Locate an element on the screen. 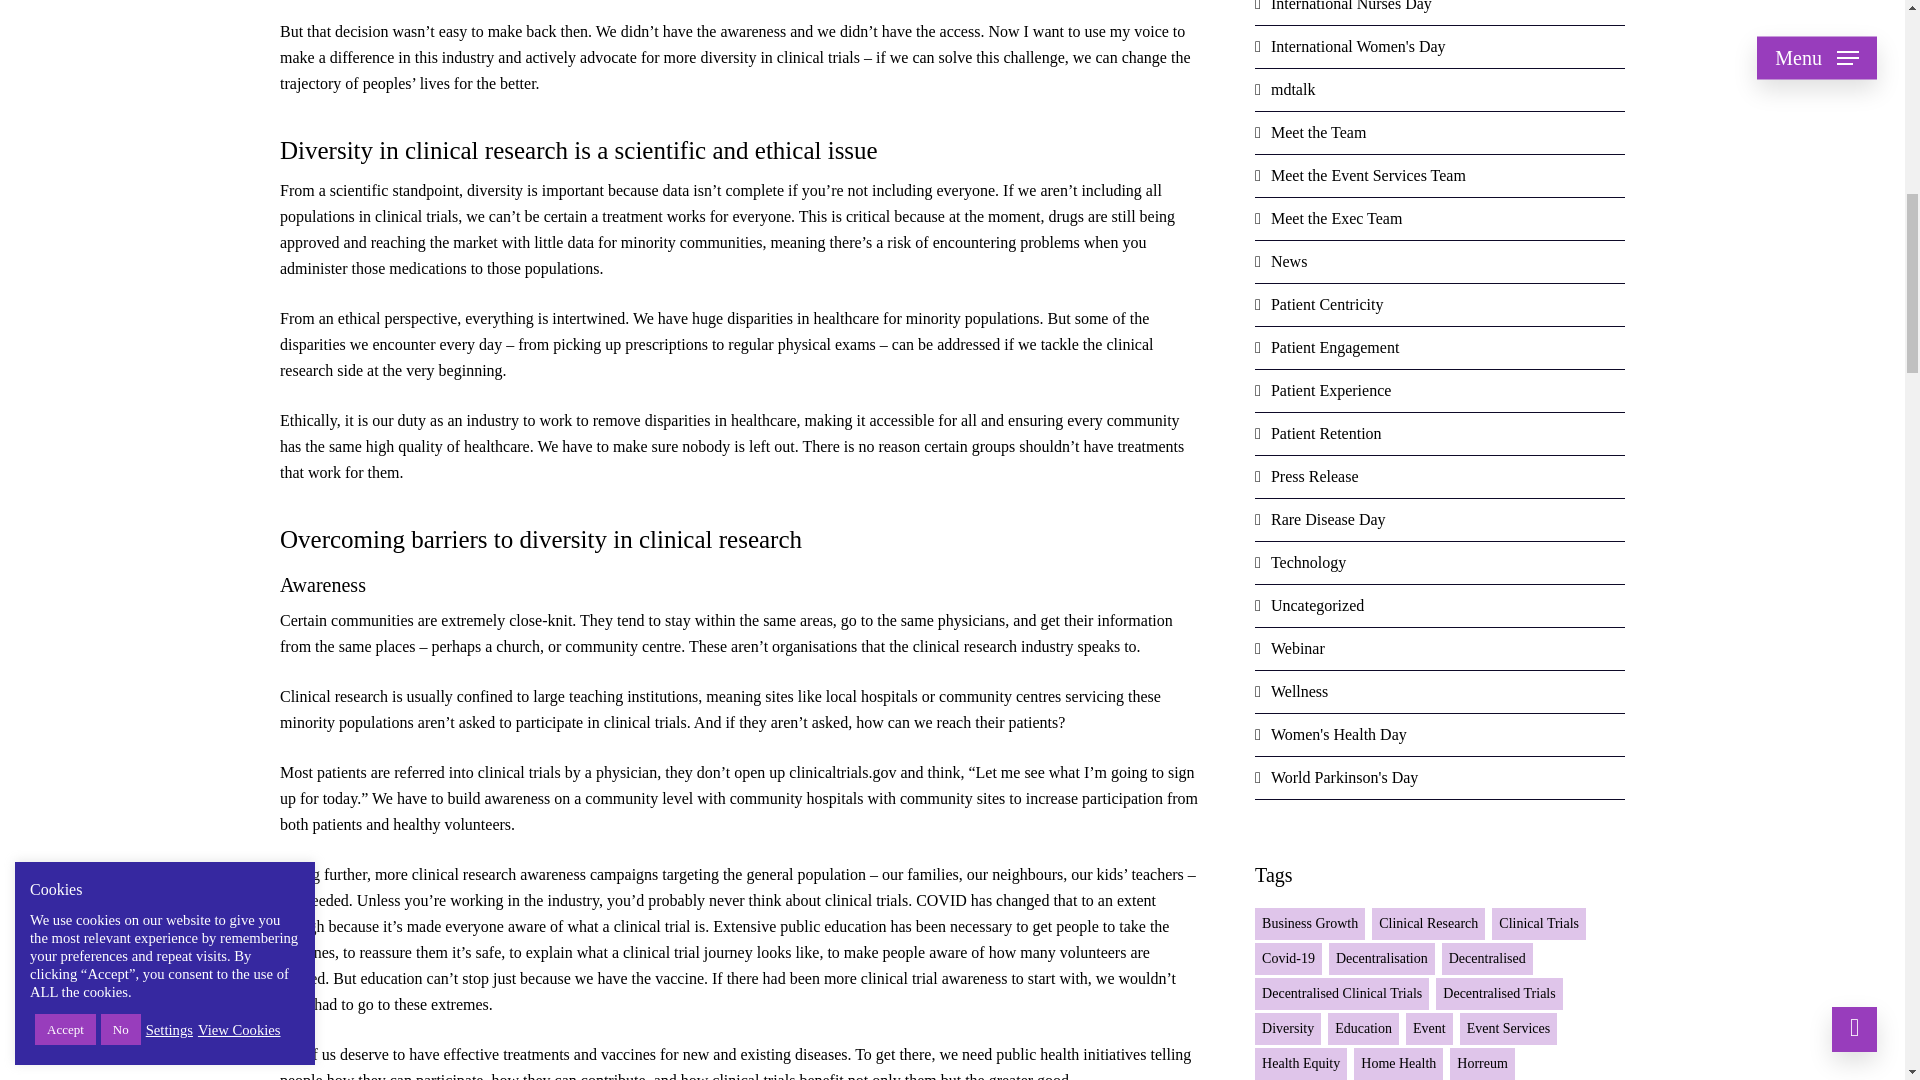  International Women's Day is located at coordinates (1440, 47).